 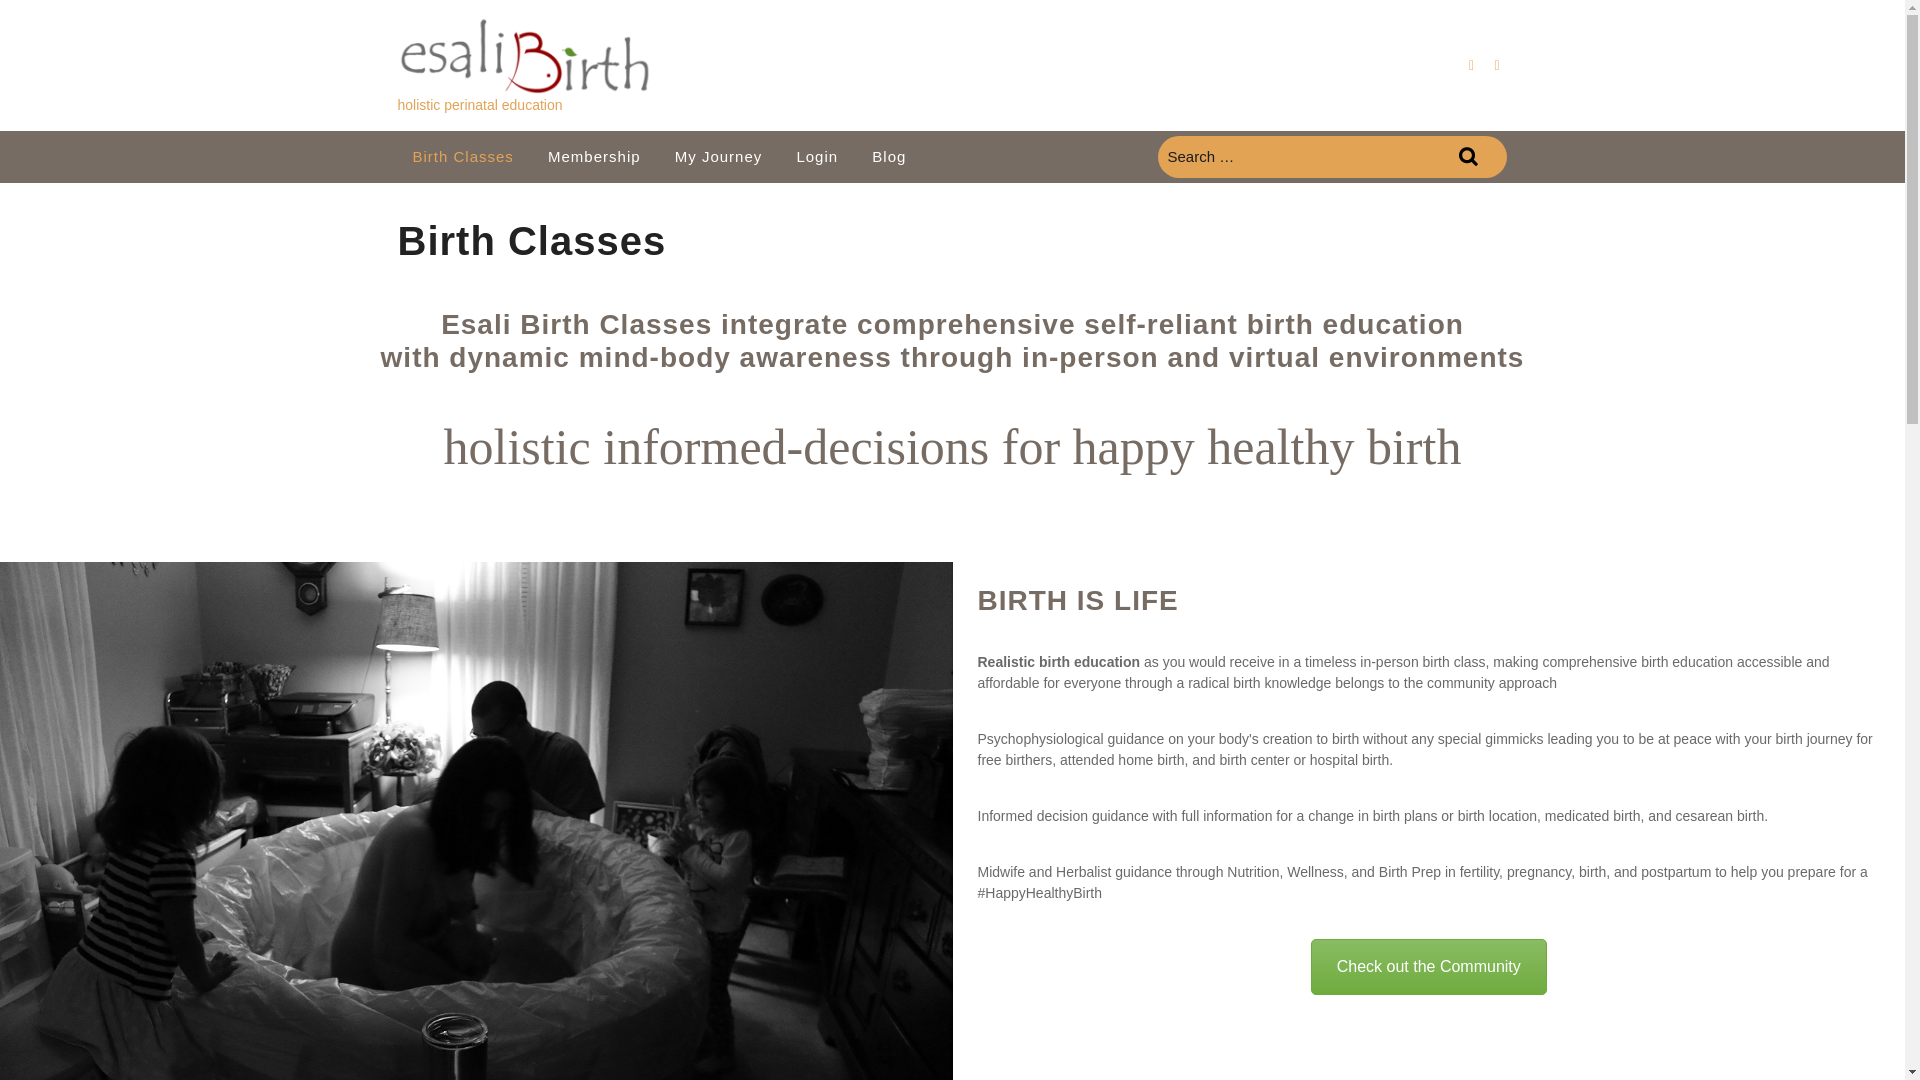 I want to click on Check out the Community, so click(x=1429, y=966).